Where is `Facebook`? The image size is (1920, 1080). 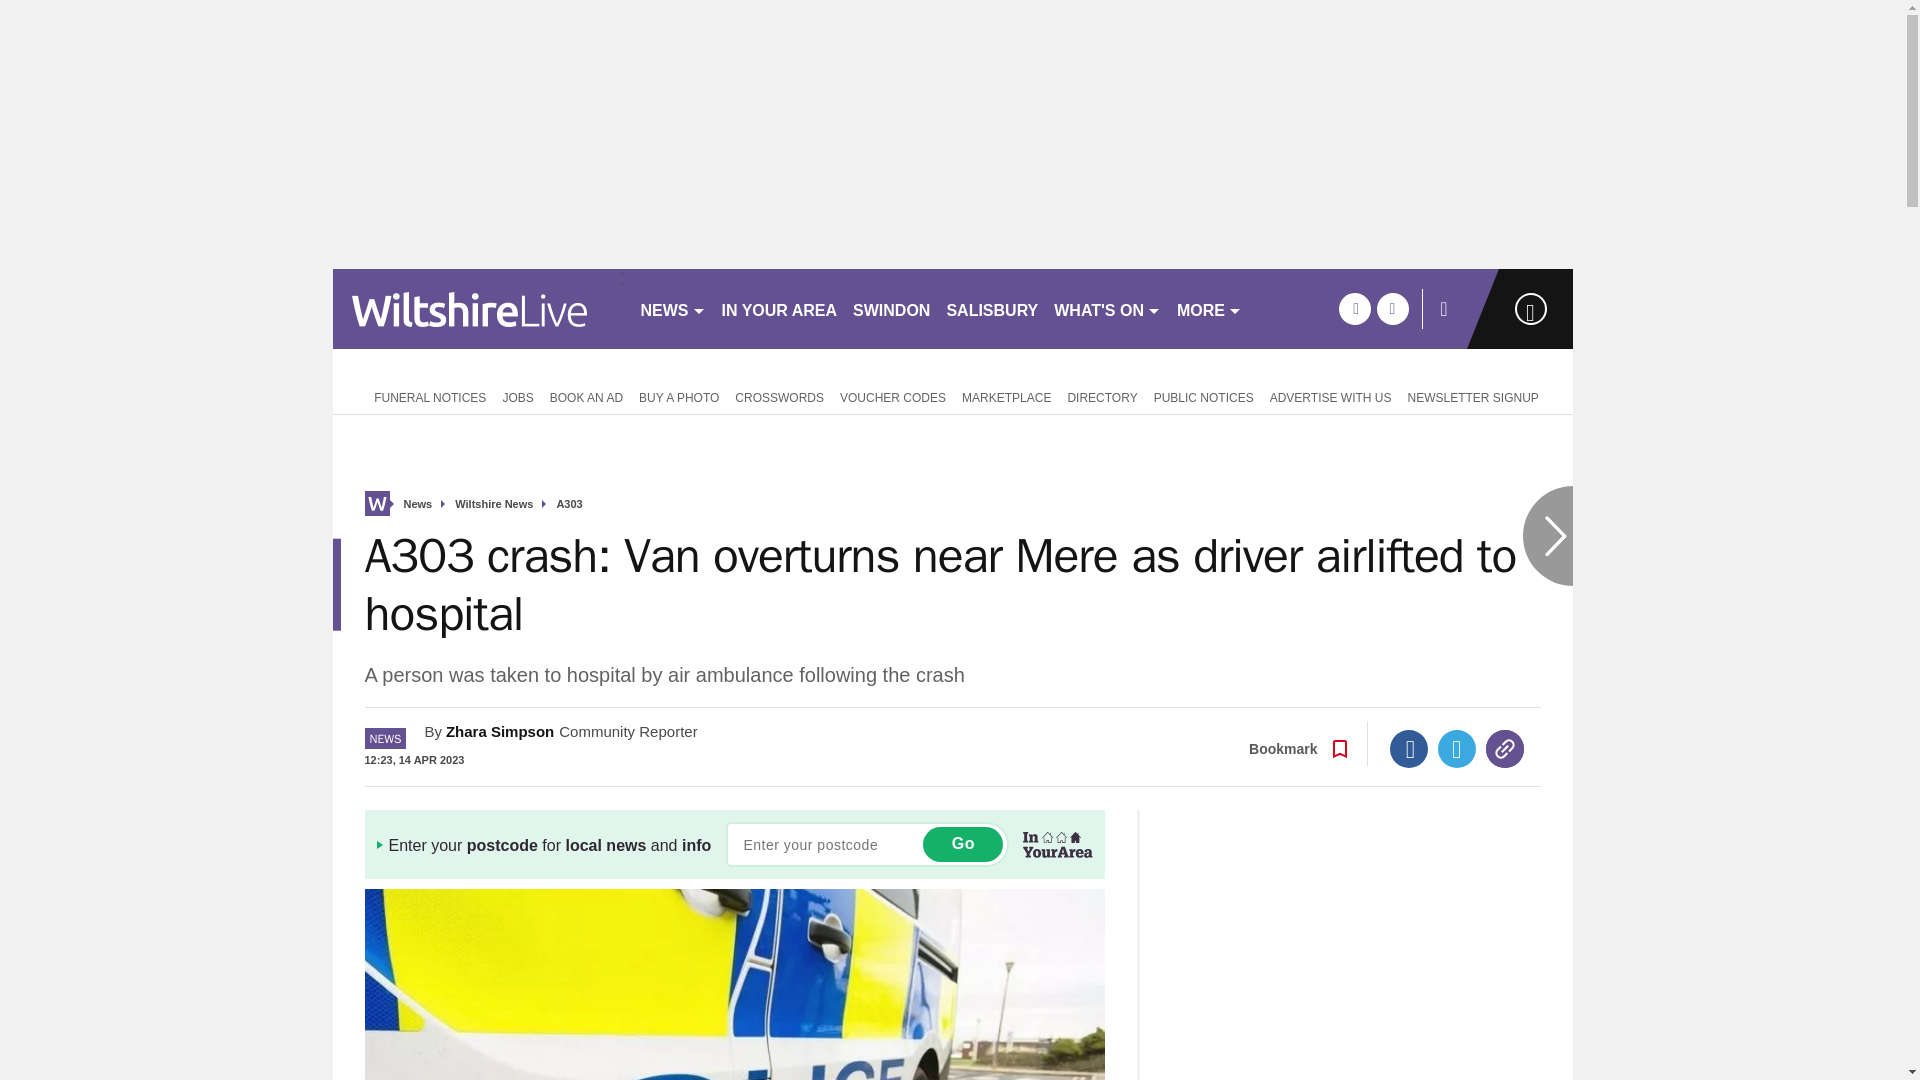
Facebook is located at coordinates (1409, 748).